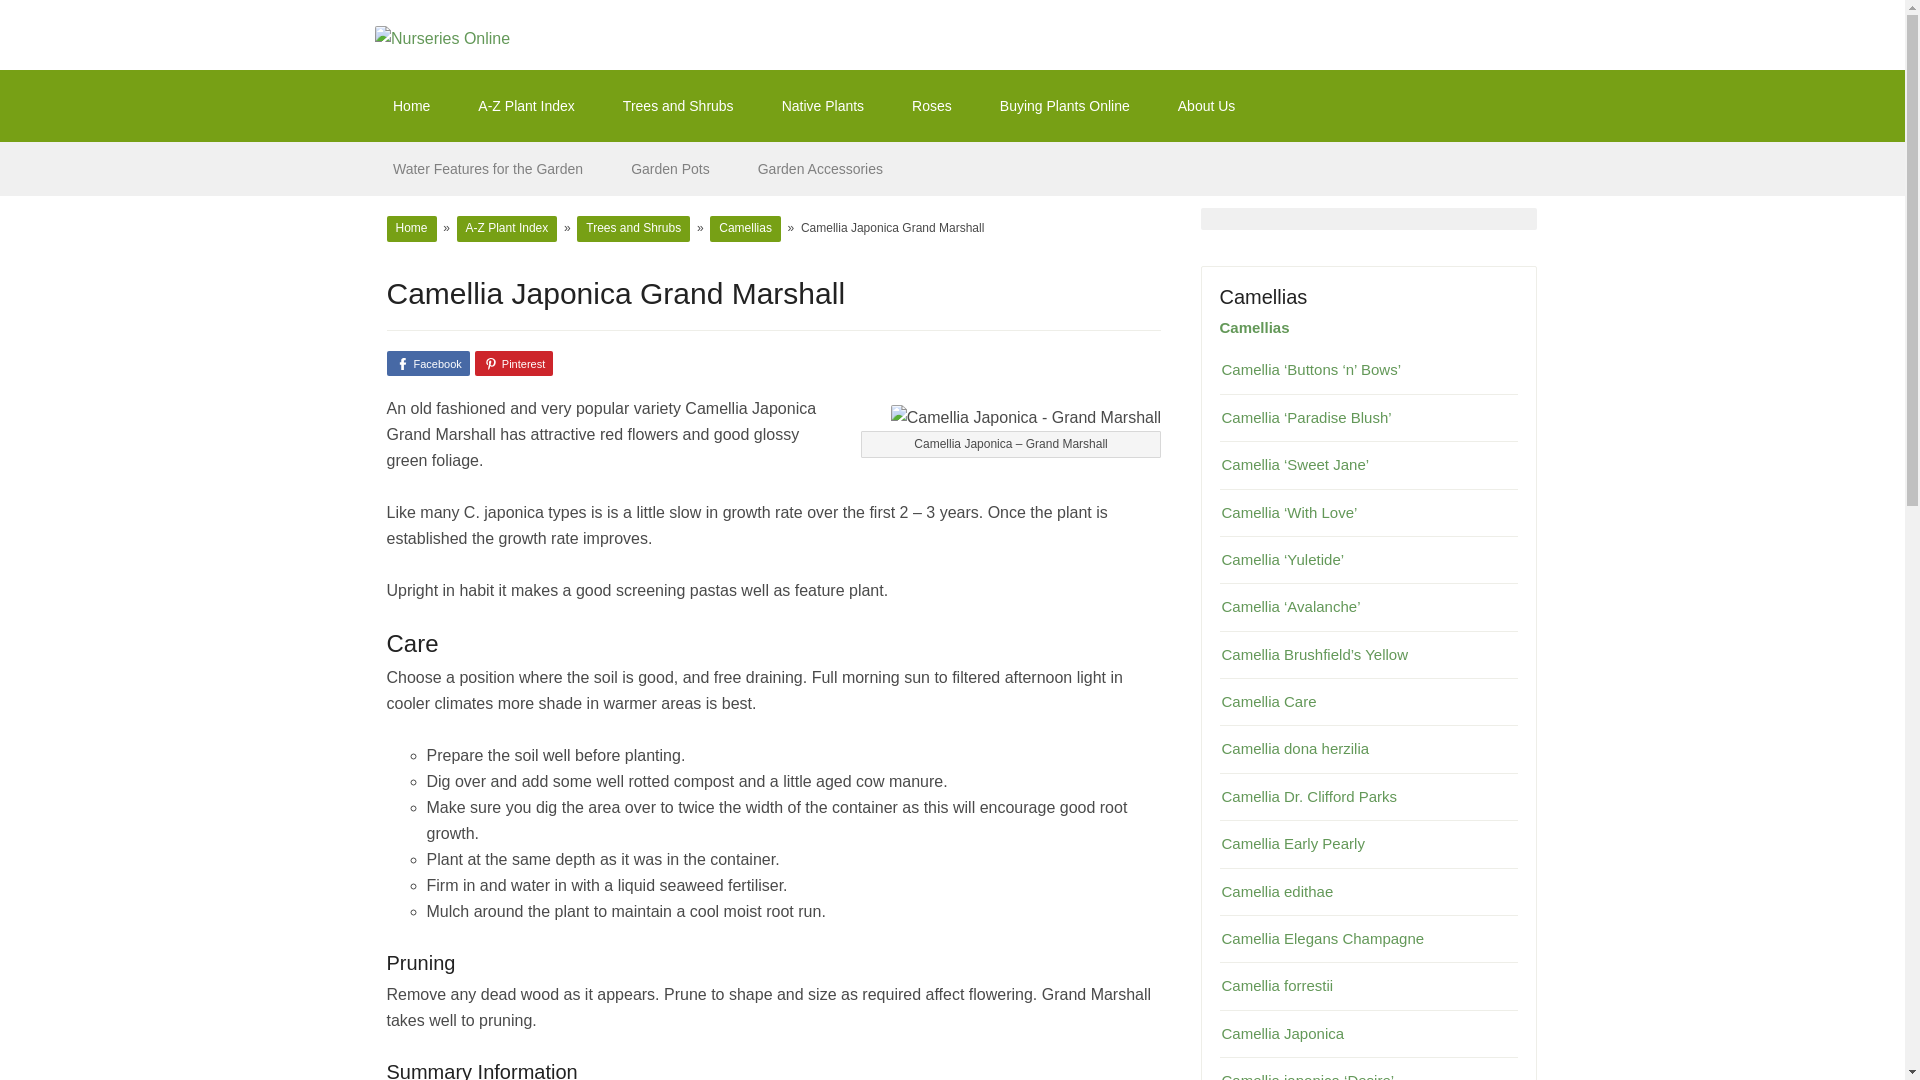 Image resolution: width=1920 pixels, height=1080 pixels. Describe the element at coordinates (1368, 890) in the screenshot. I see `Camellia edithae` at that location.